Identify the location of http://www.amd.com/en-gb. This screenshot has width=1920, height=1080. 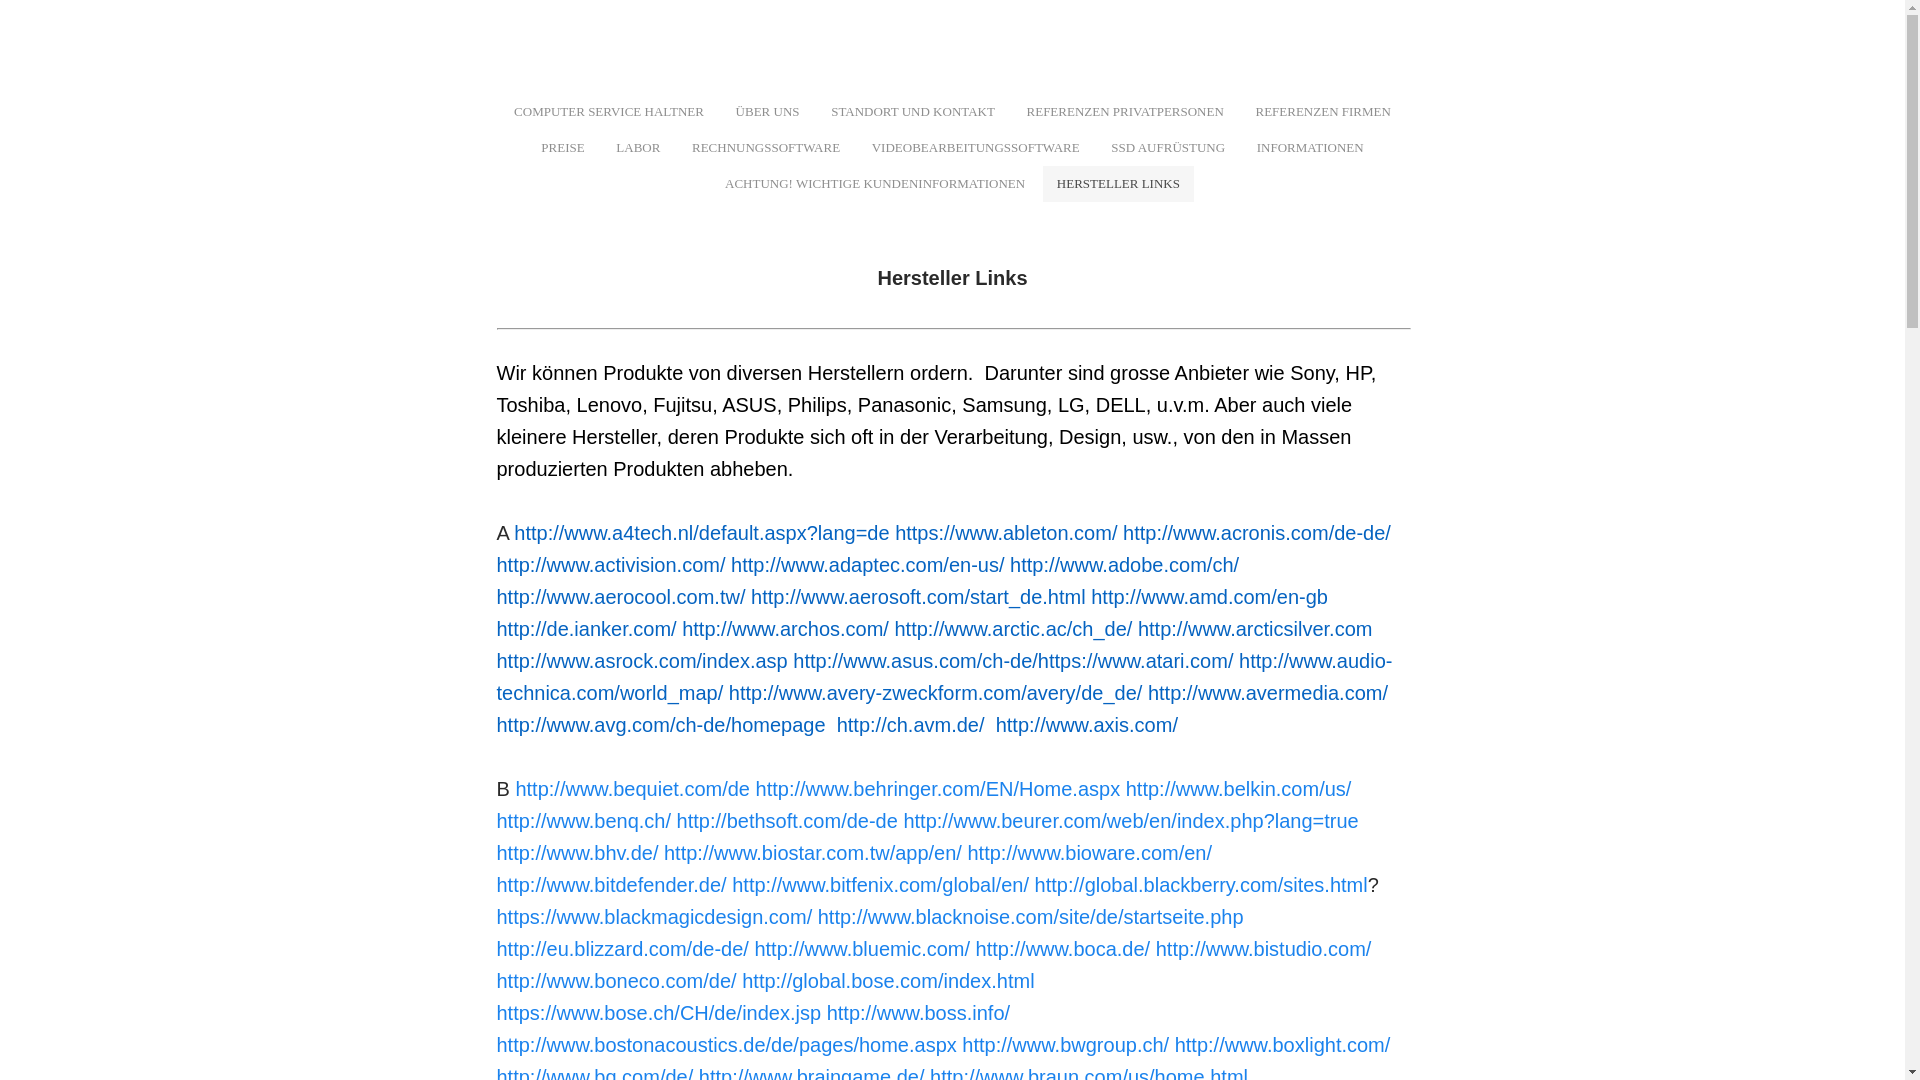
(1210, 597).